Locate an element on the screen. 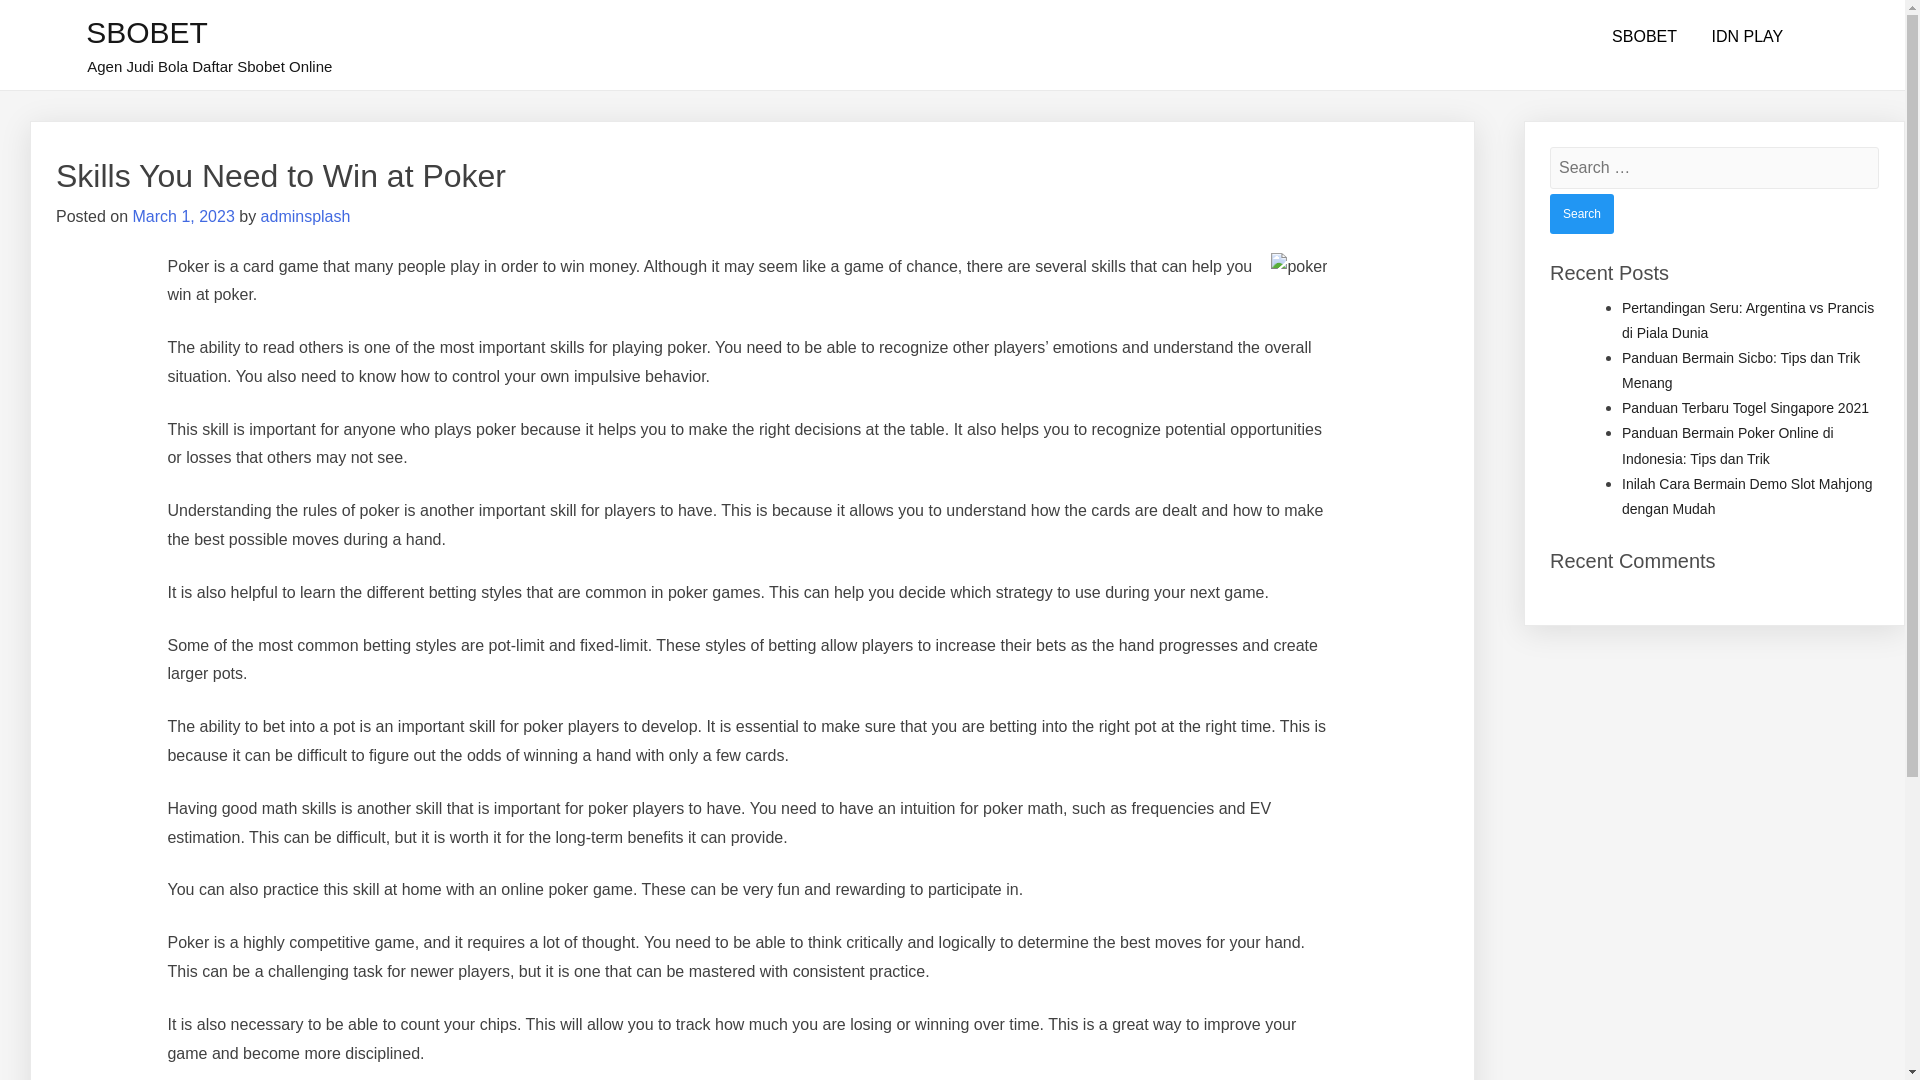 The image size is (1920, 1080). IDN PLAY is located at coordinates (1746, 37).